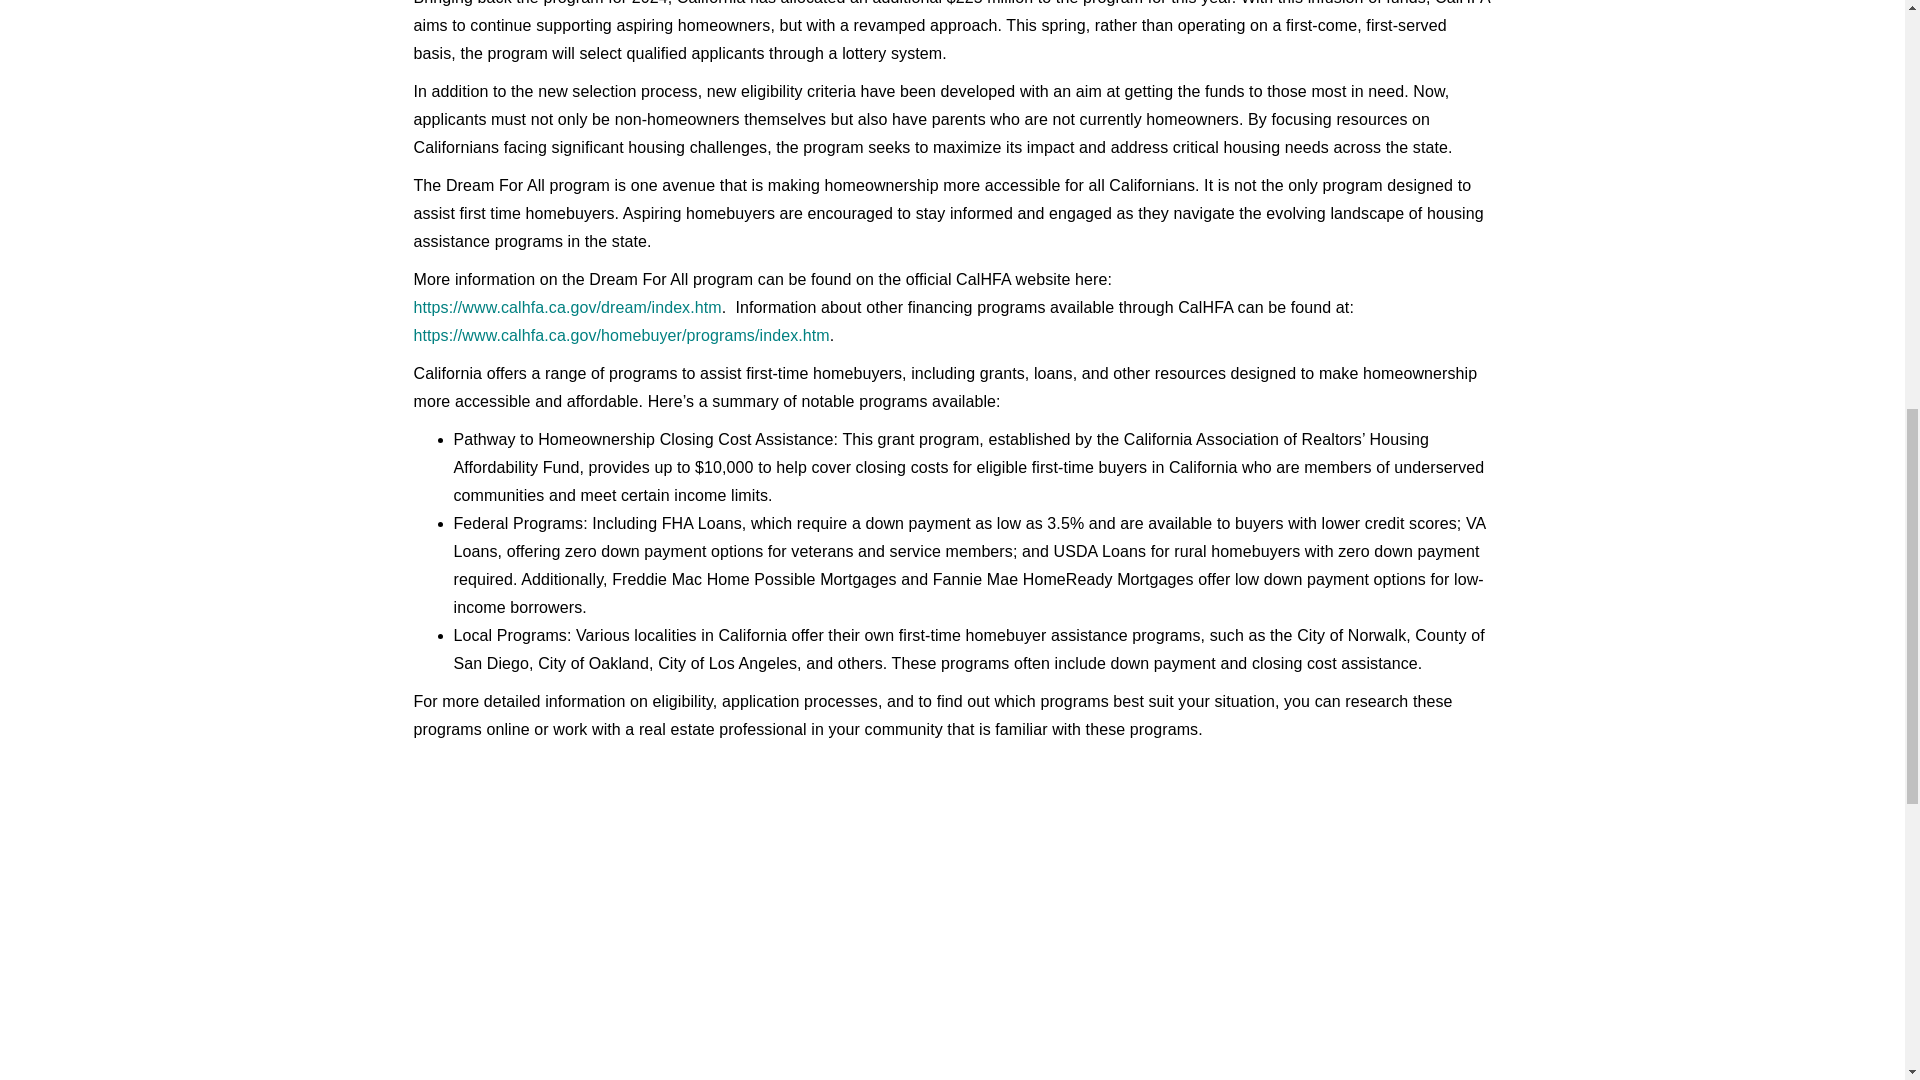  I want to click on YouTube video player, so click(952, 911).